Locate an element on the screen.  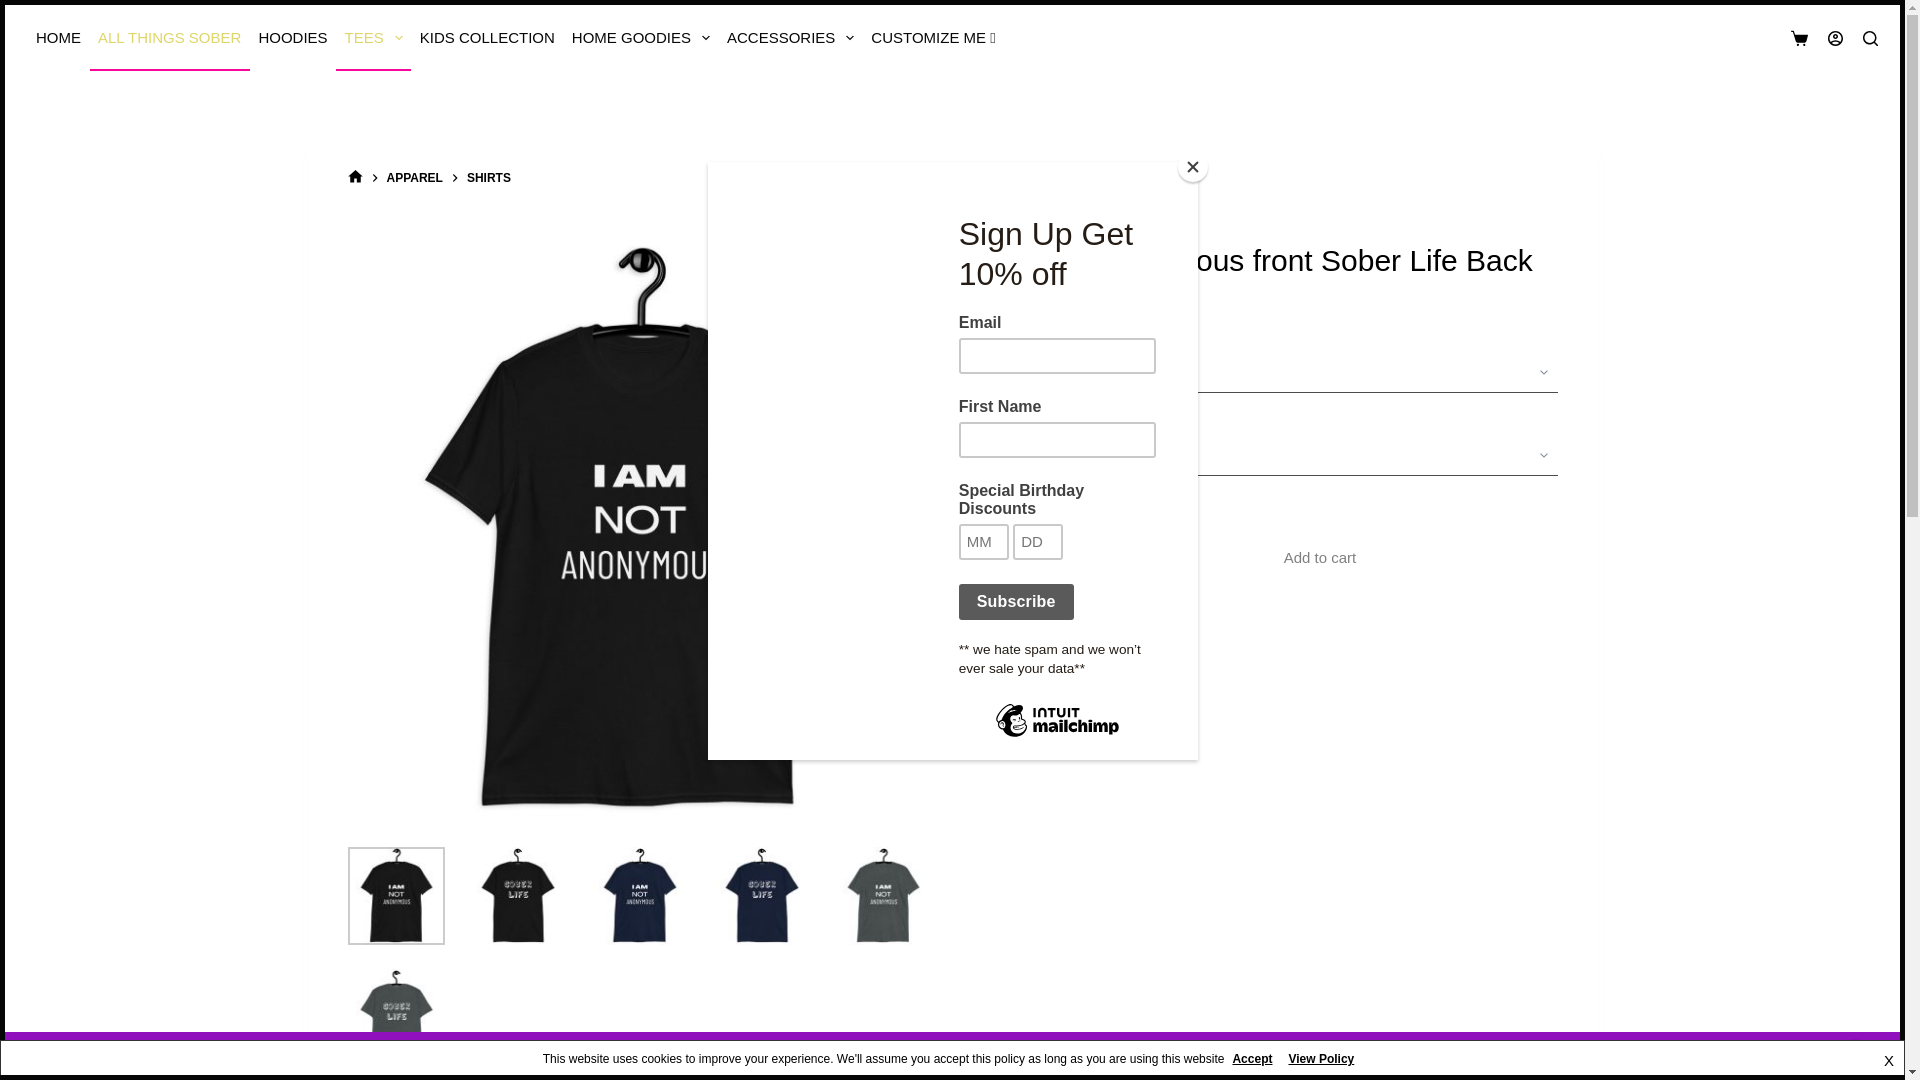
HOME is located at coordinates (59, 38).